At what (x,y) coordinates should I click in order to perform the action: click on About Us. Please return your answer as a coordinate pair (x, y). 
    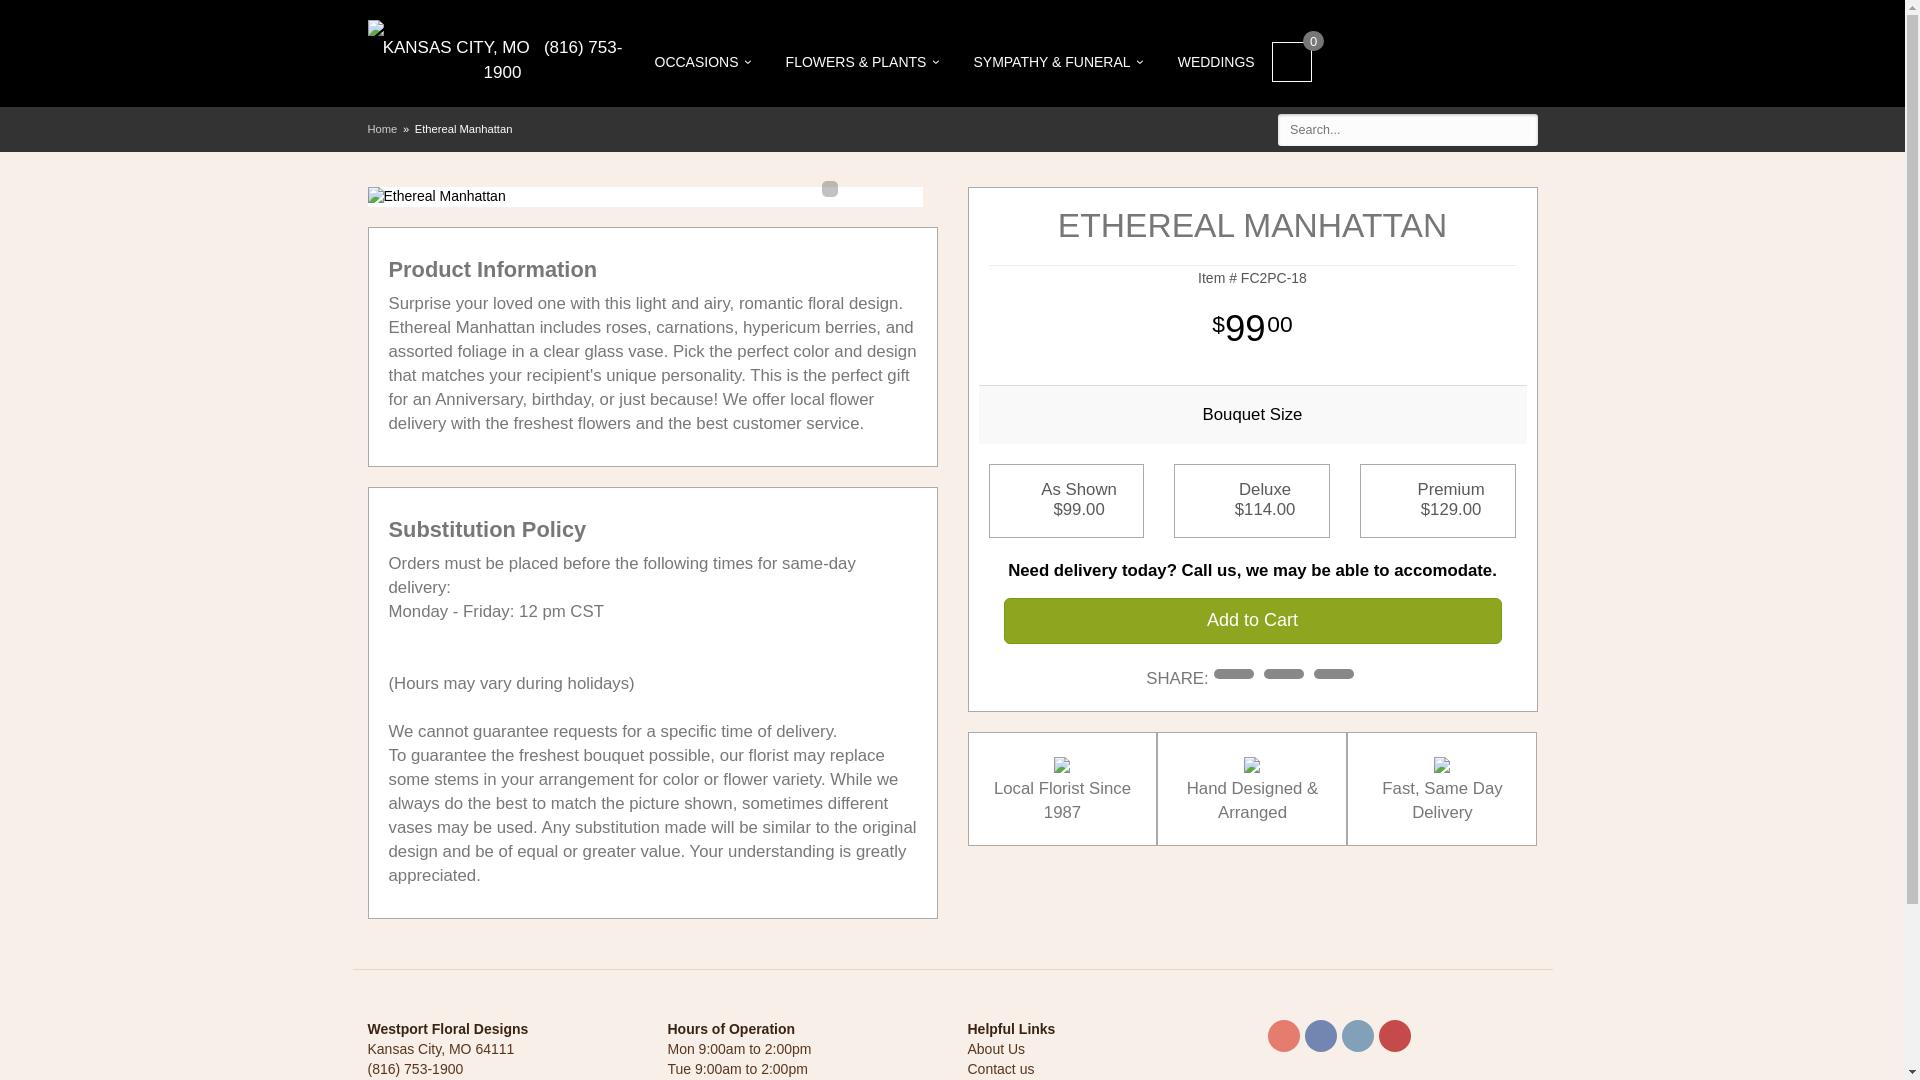
    Looking at the image, I should click on (996, 1049).